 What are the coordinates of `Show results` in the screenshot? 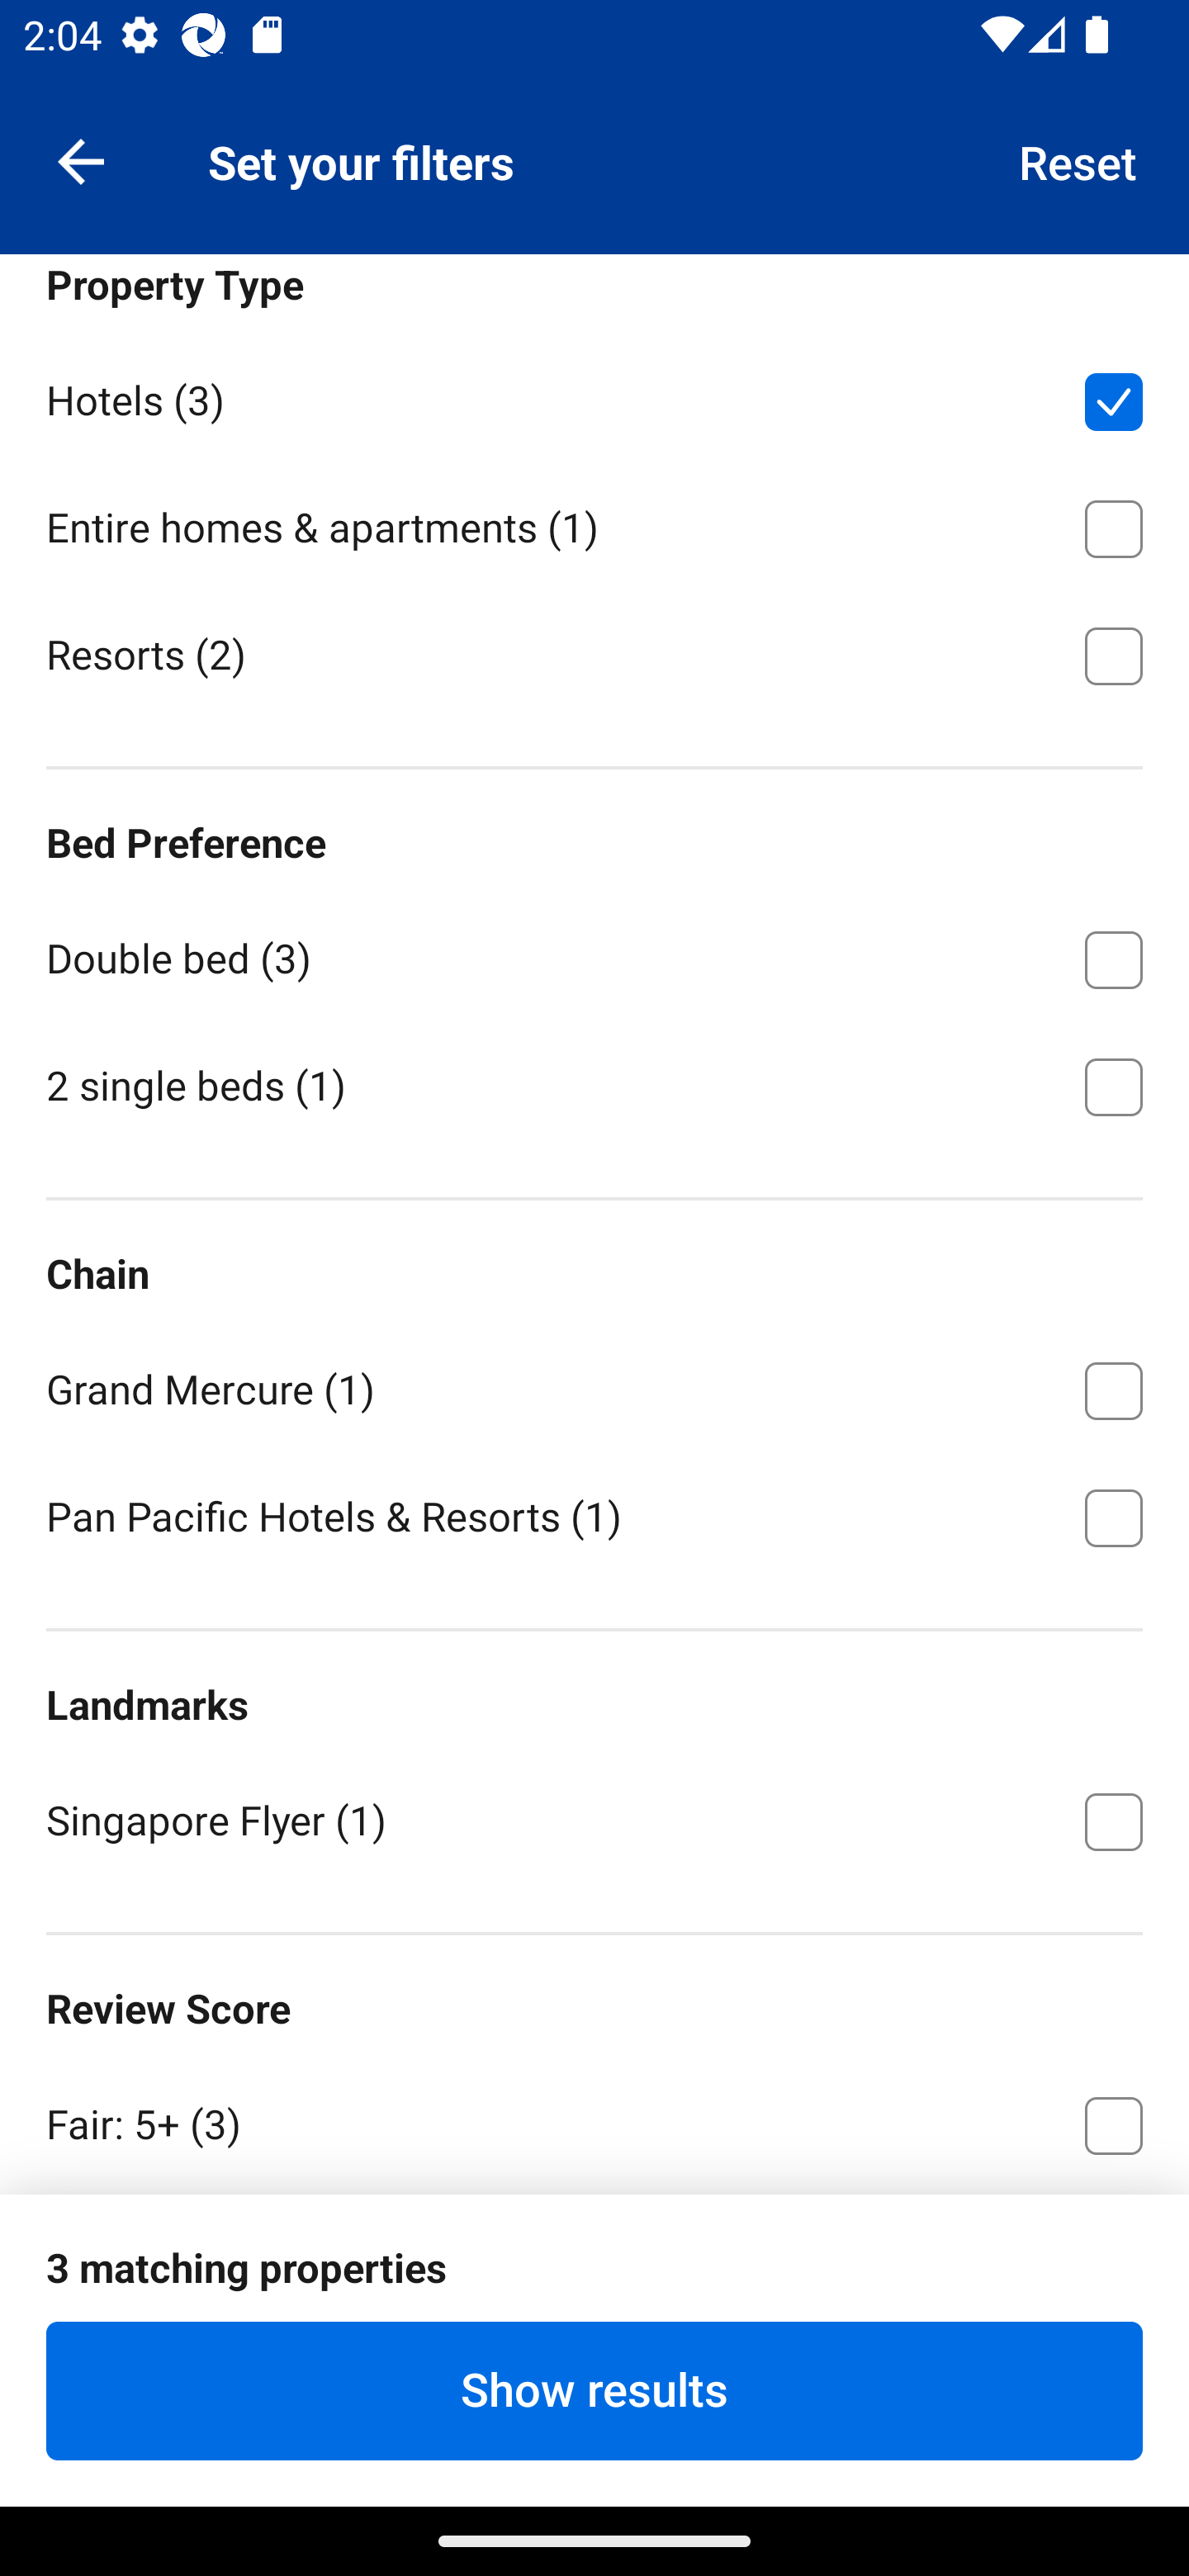 It's located at (594, 2390).